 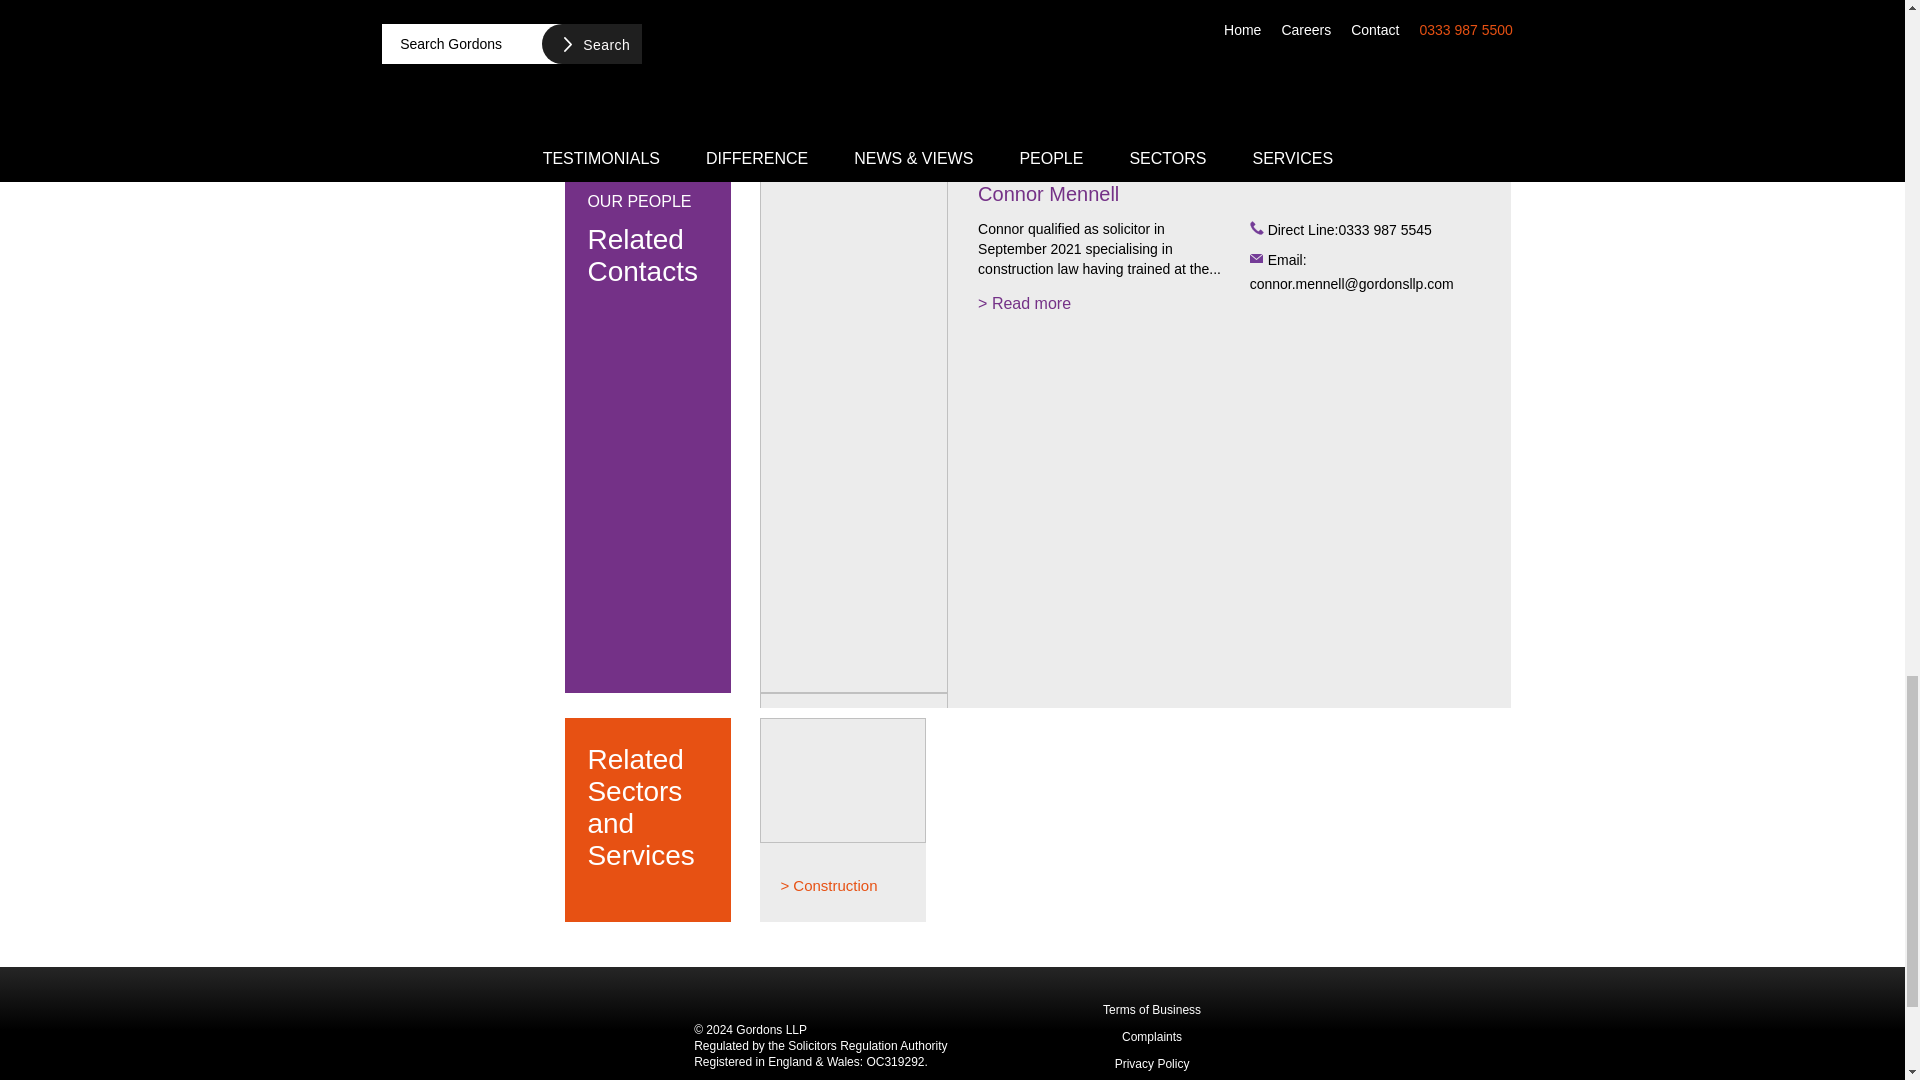 I want to click on Call 0333 987 5545, so click(x=1370, y=231).